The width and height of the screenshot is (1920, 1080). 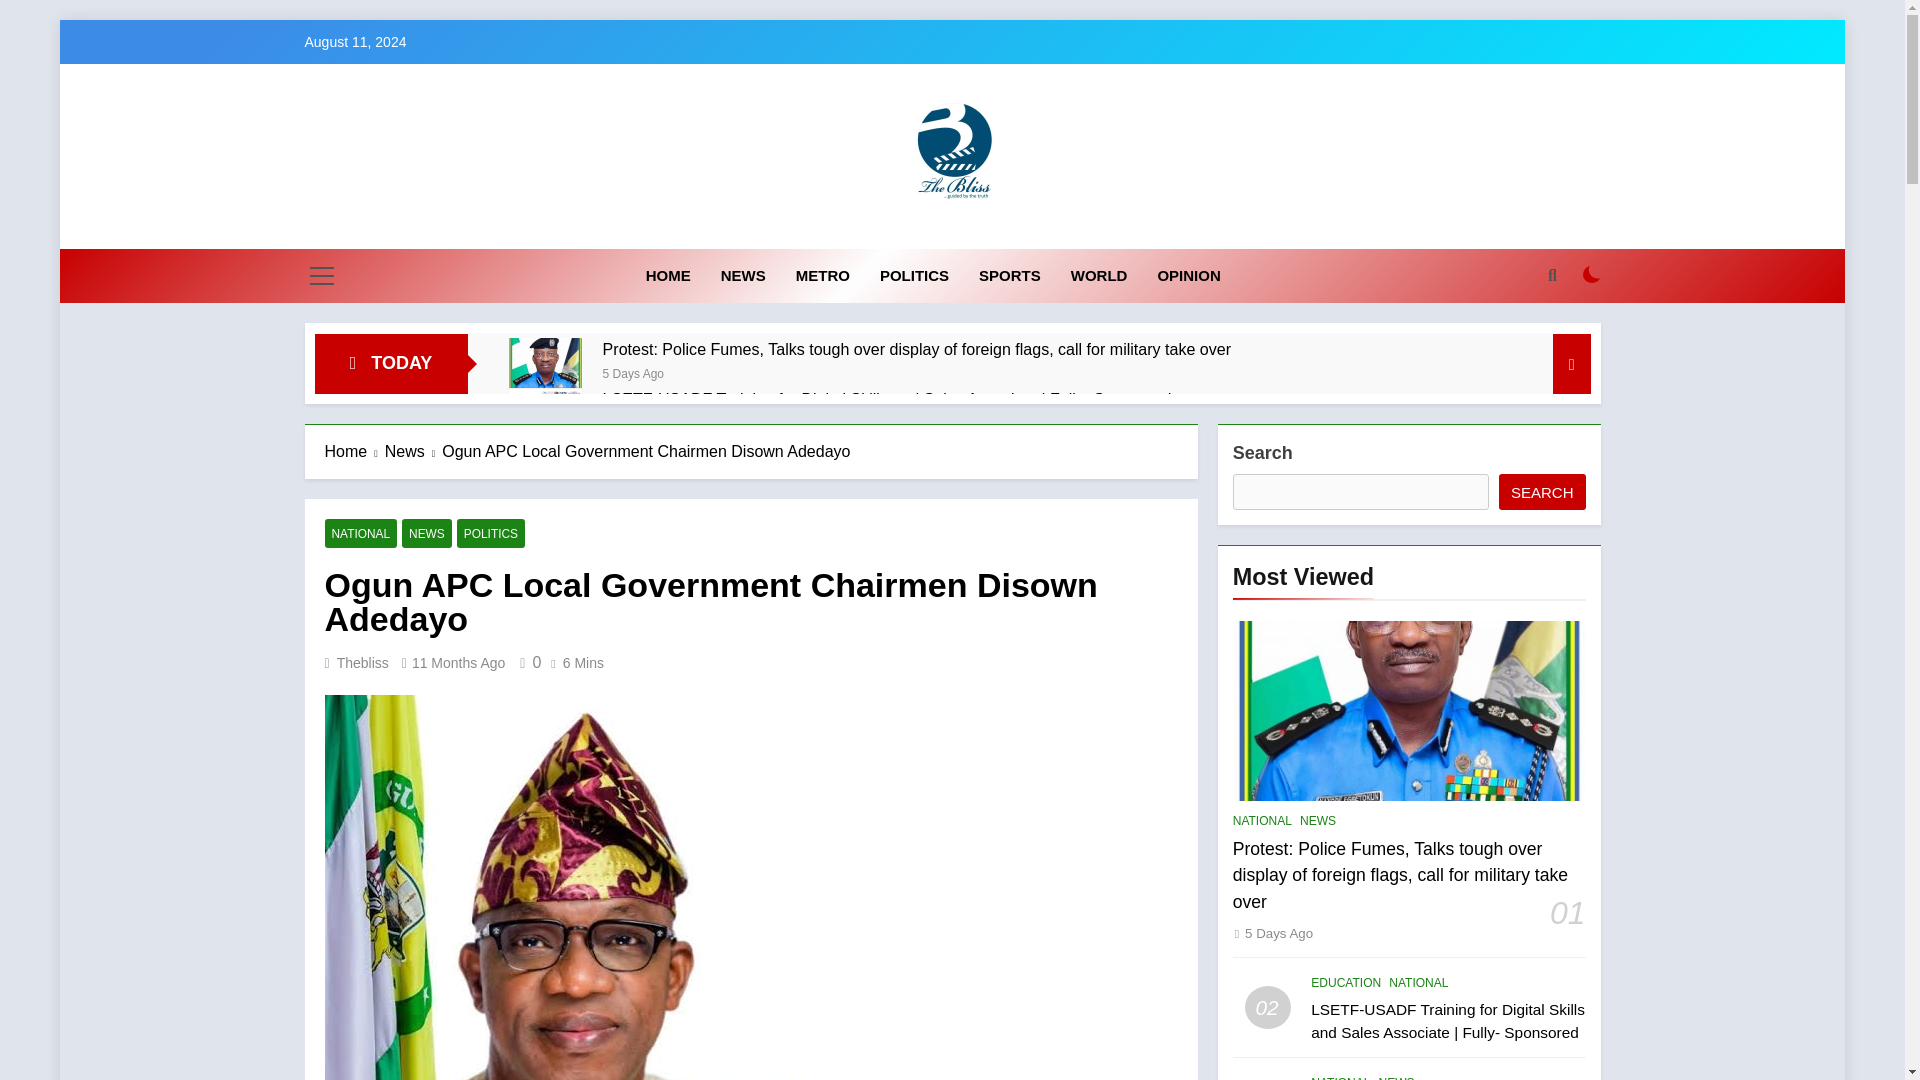 I want to click on SPORTS, so click(x=1010, y=276).